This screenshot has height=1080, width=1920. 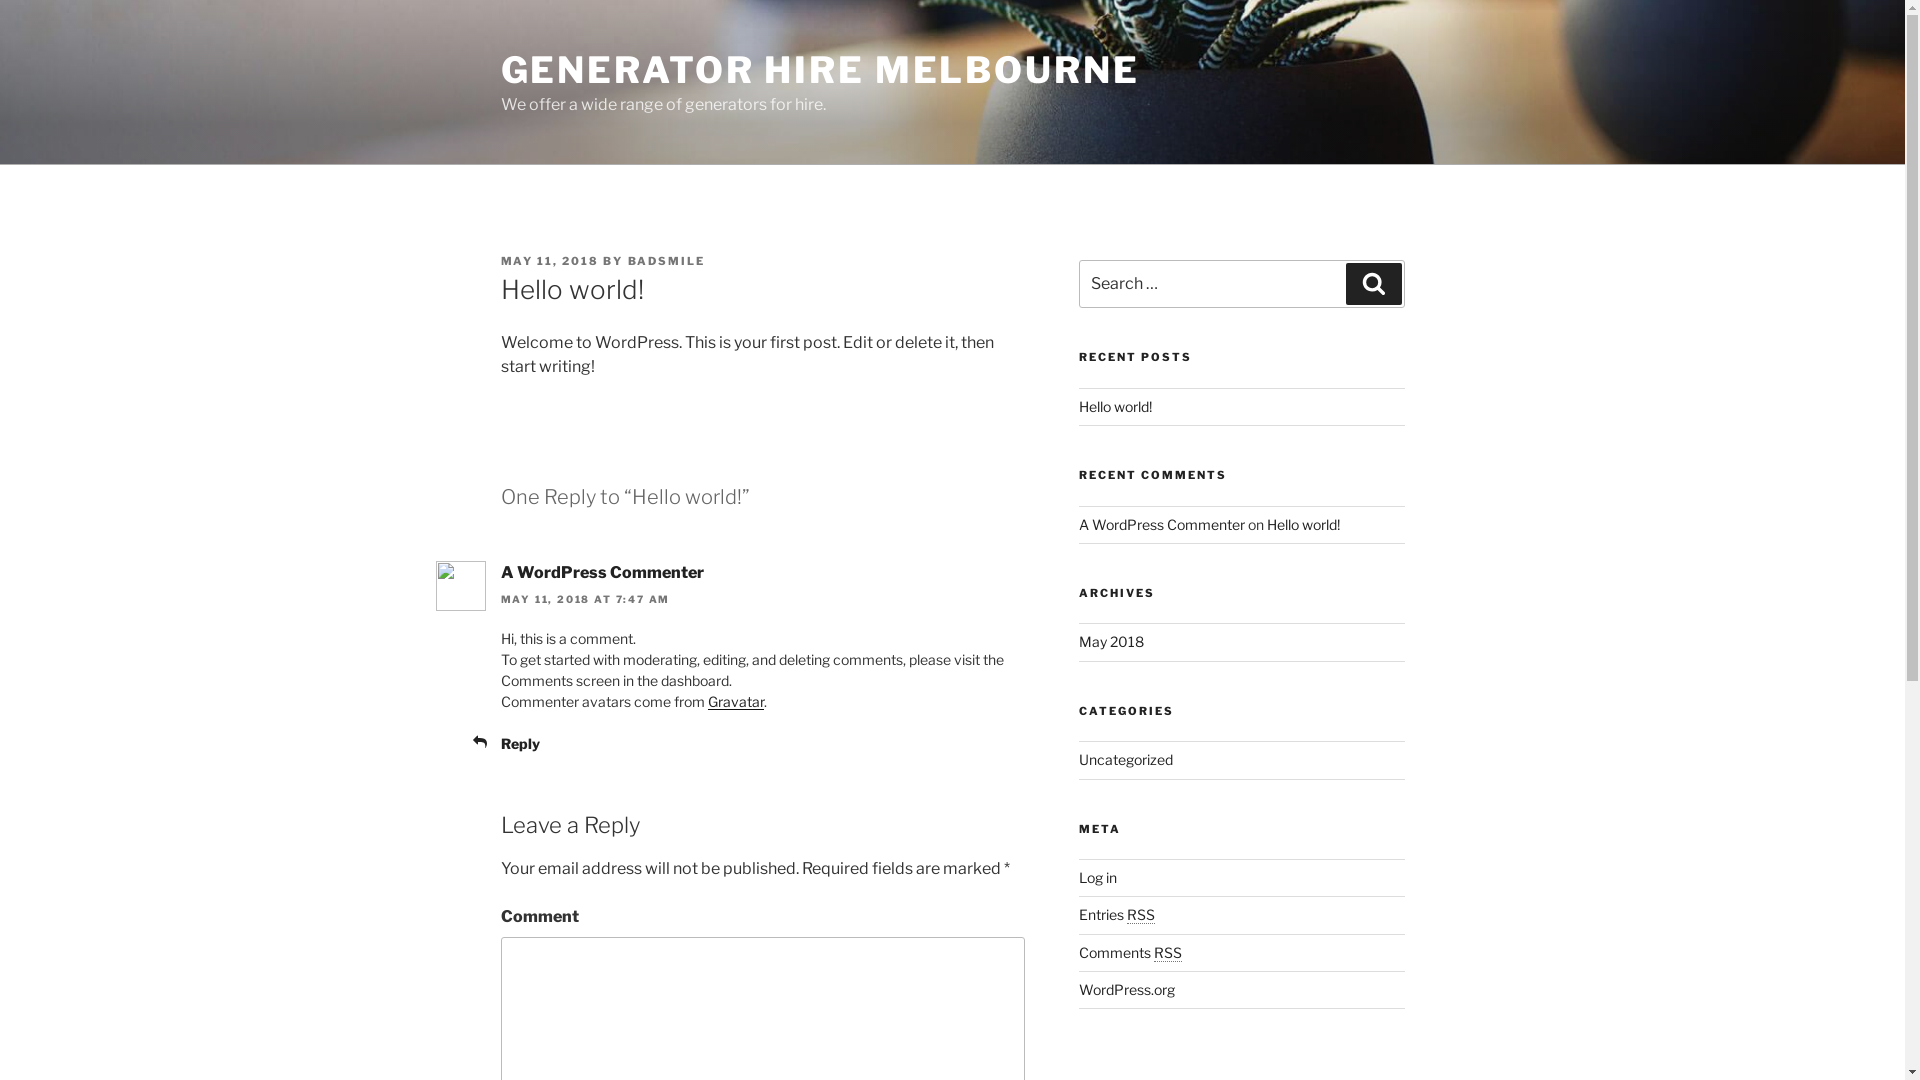 What do you see at coordinates (1304, 524) in the screenshot?
I see `Hello world!` at bounding box center [1304, 524].